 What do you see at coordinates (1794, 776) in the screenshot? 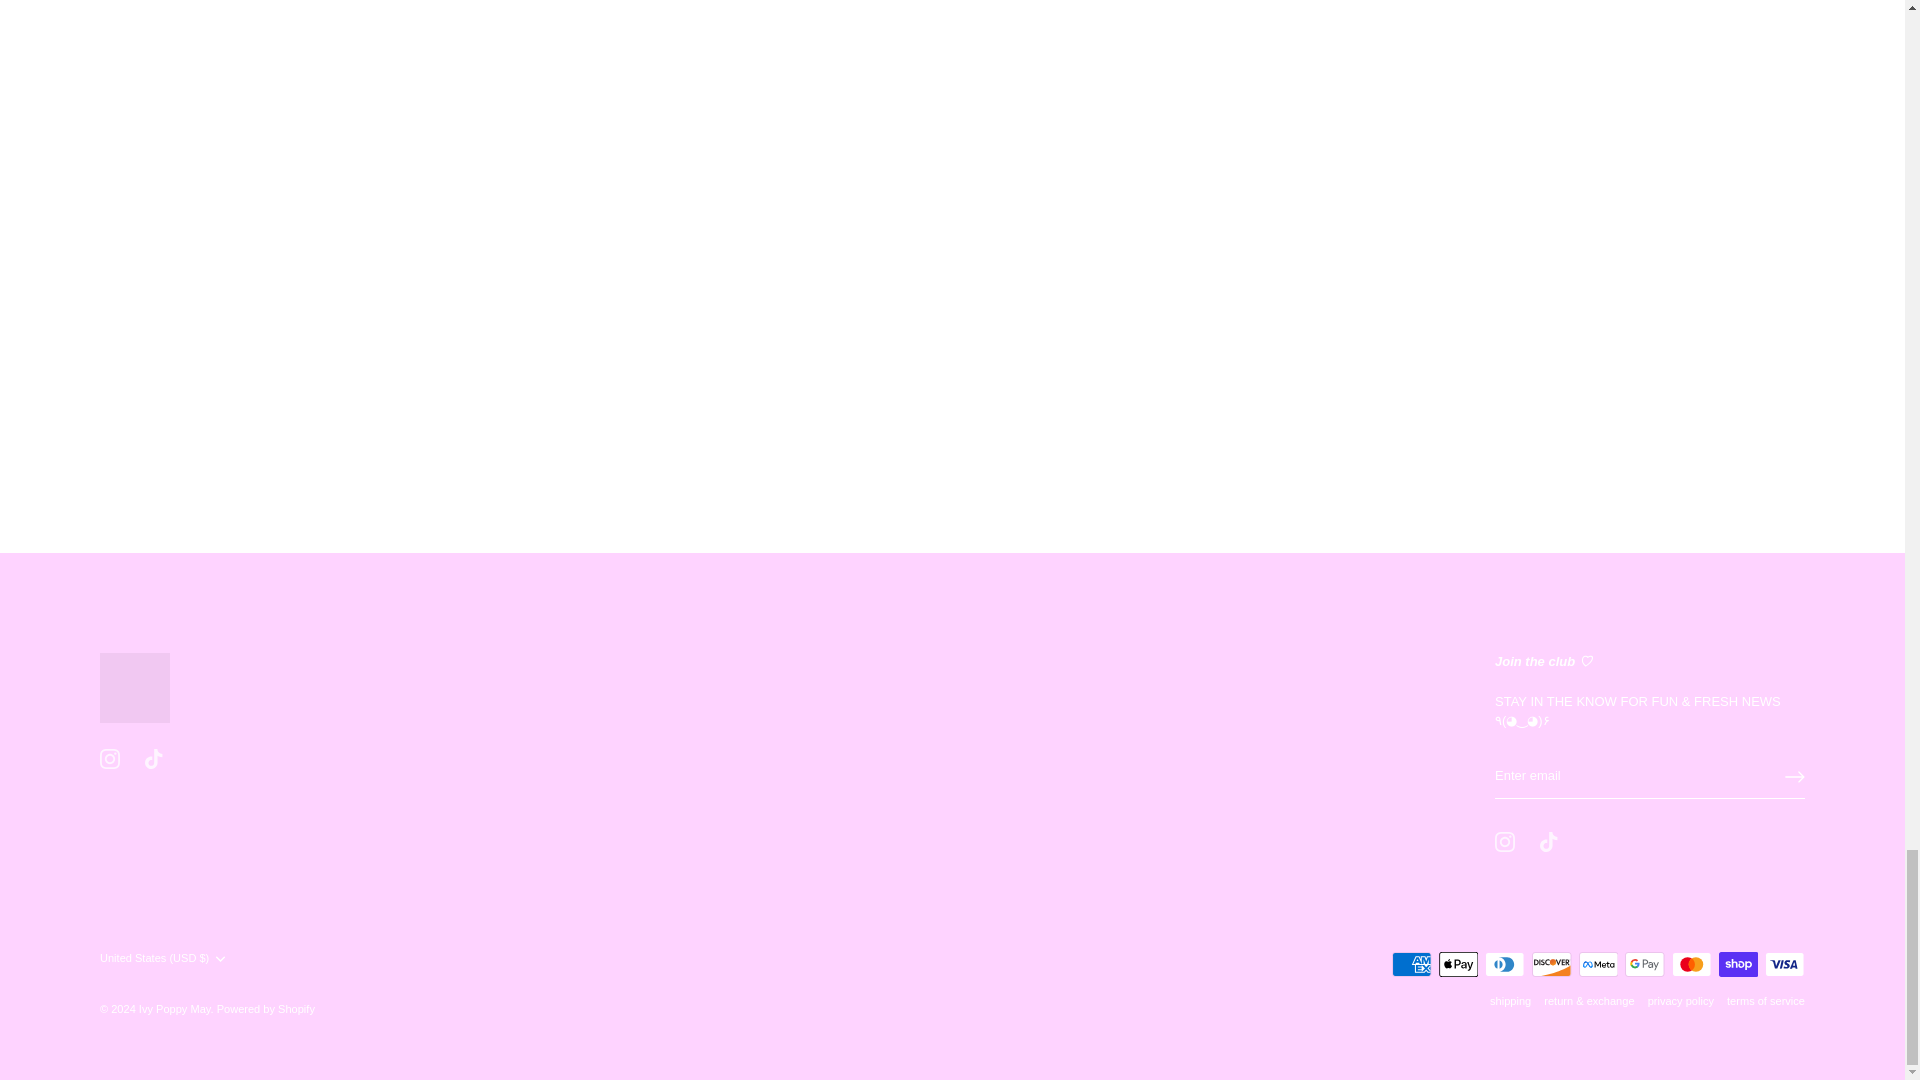
I see `Right arrow long` at bounding box center [1794, 776].